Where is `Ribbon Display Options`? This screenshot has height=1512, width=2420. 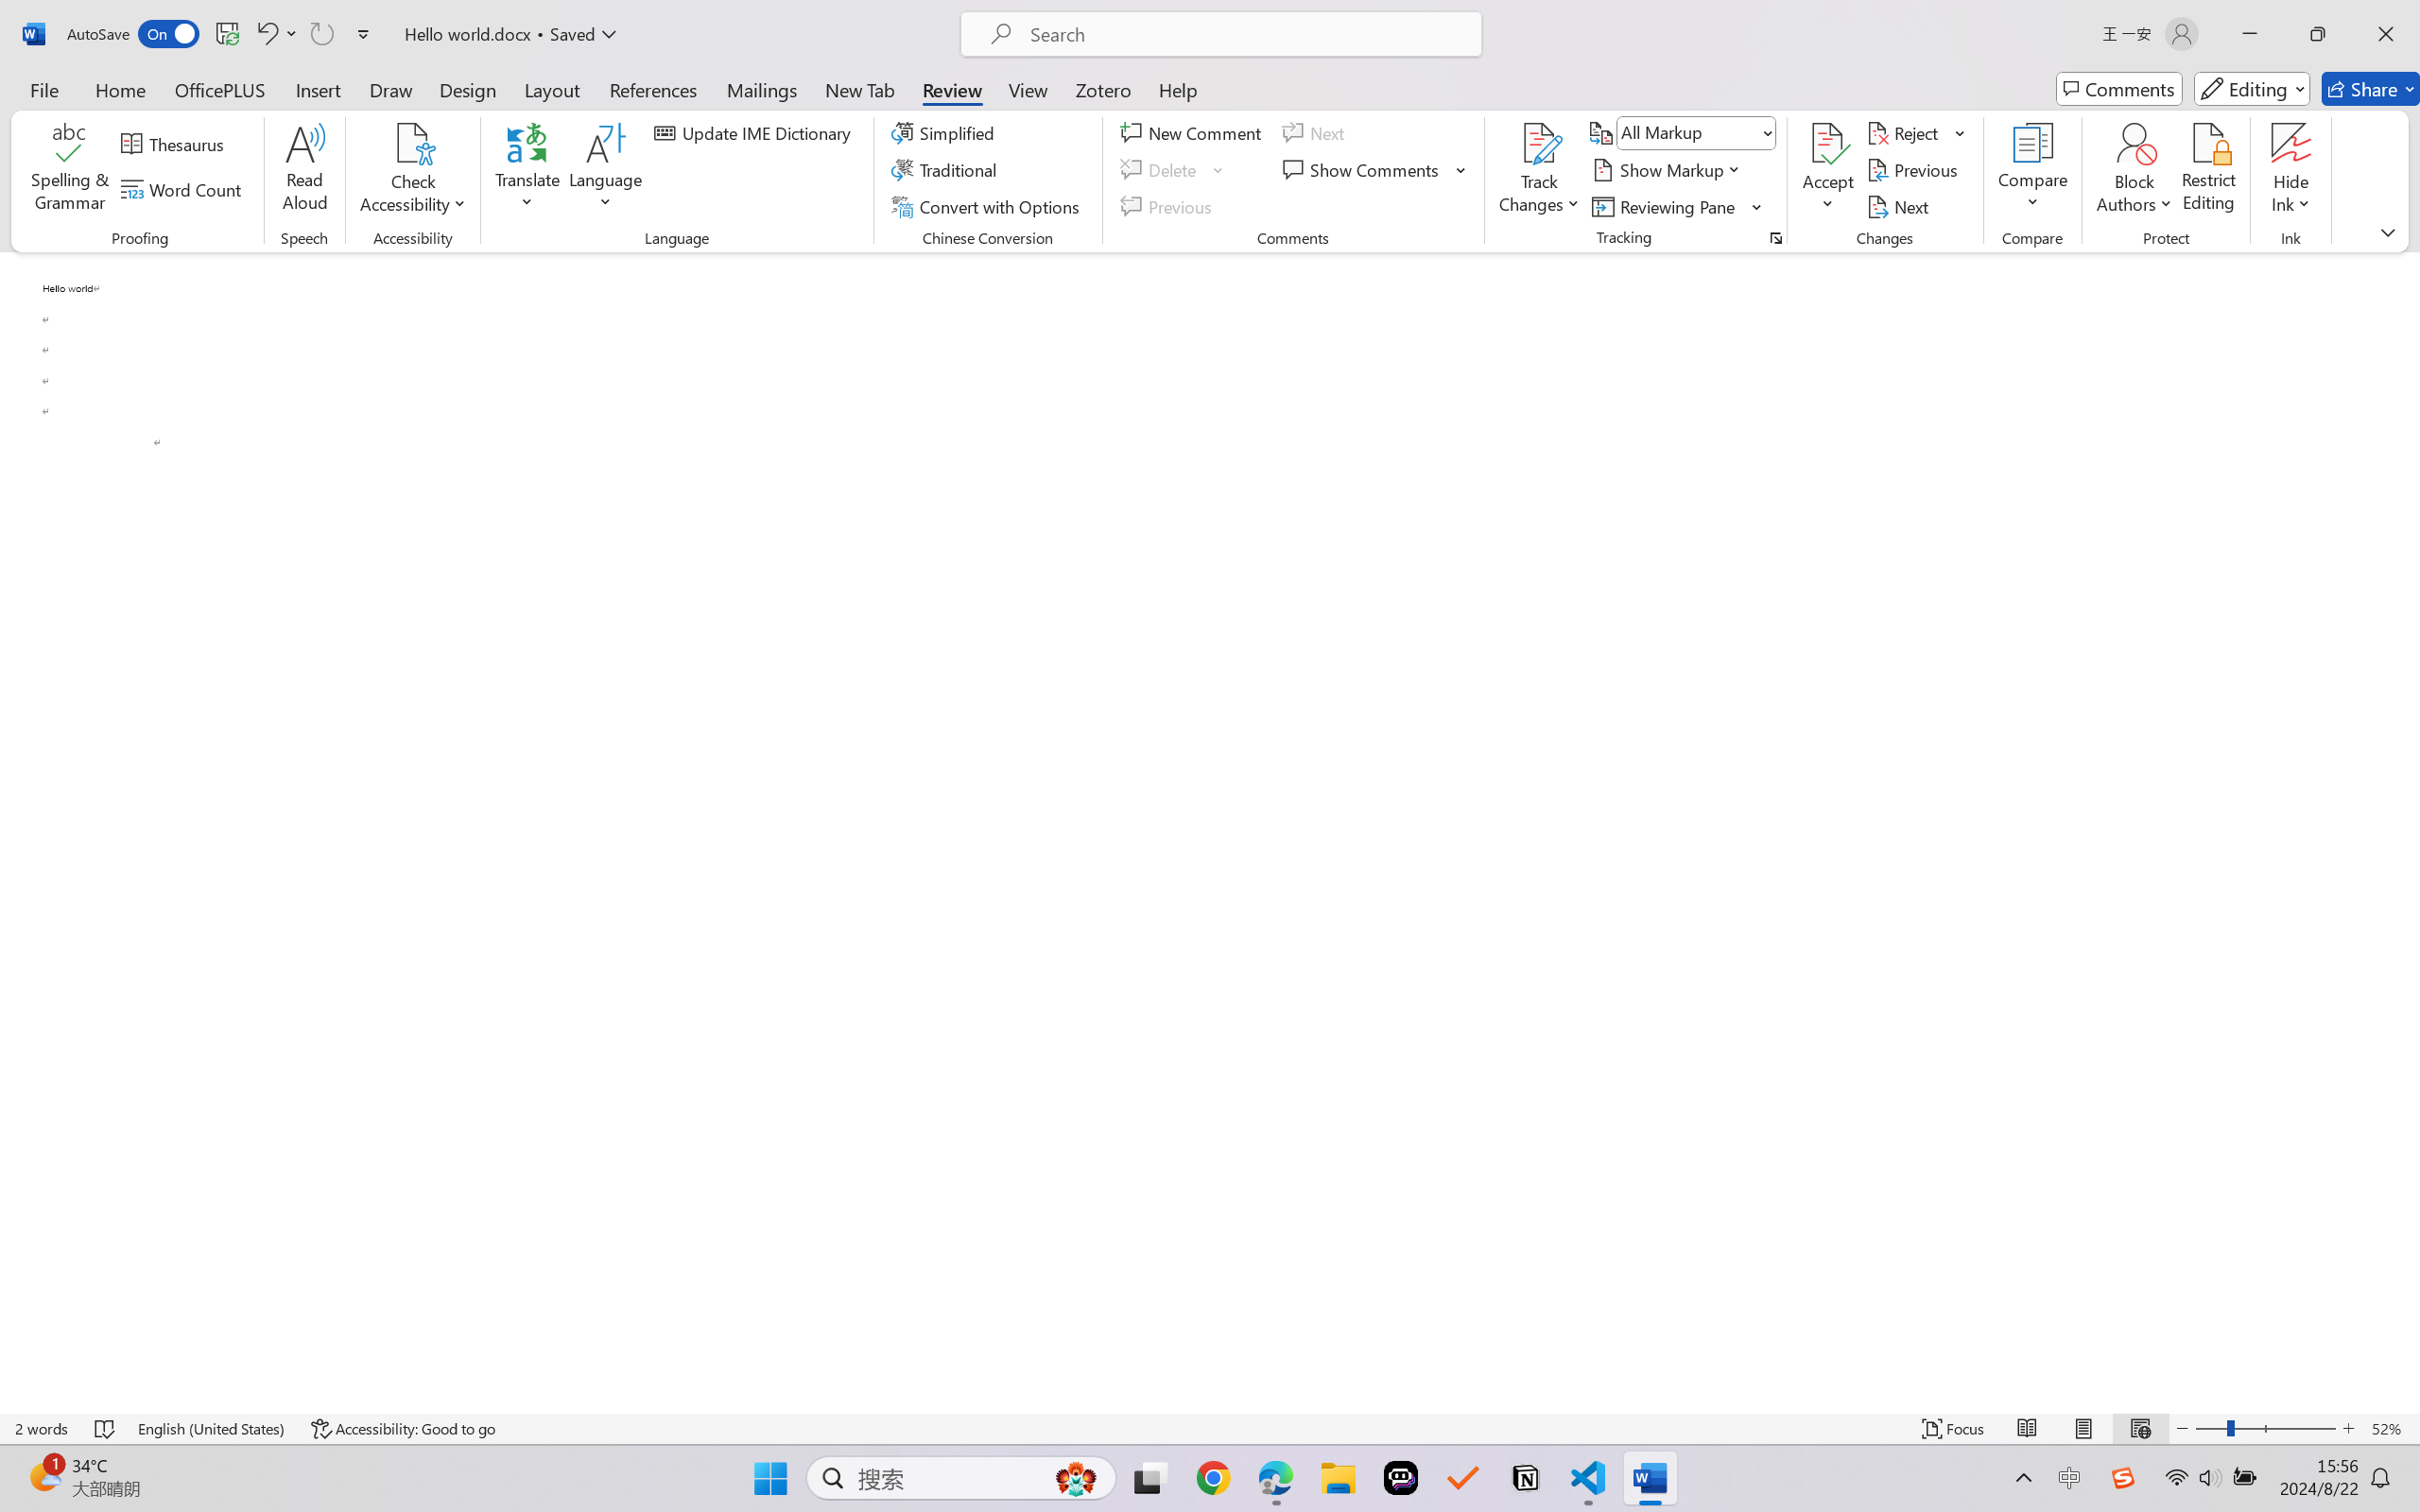
Ribbon Display Options is located at coordinates (2388, 232).